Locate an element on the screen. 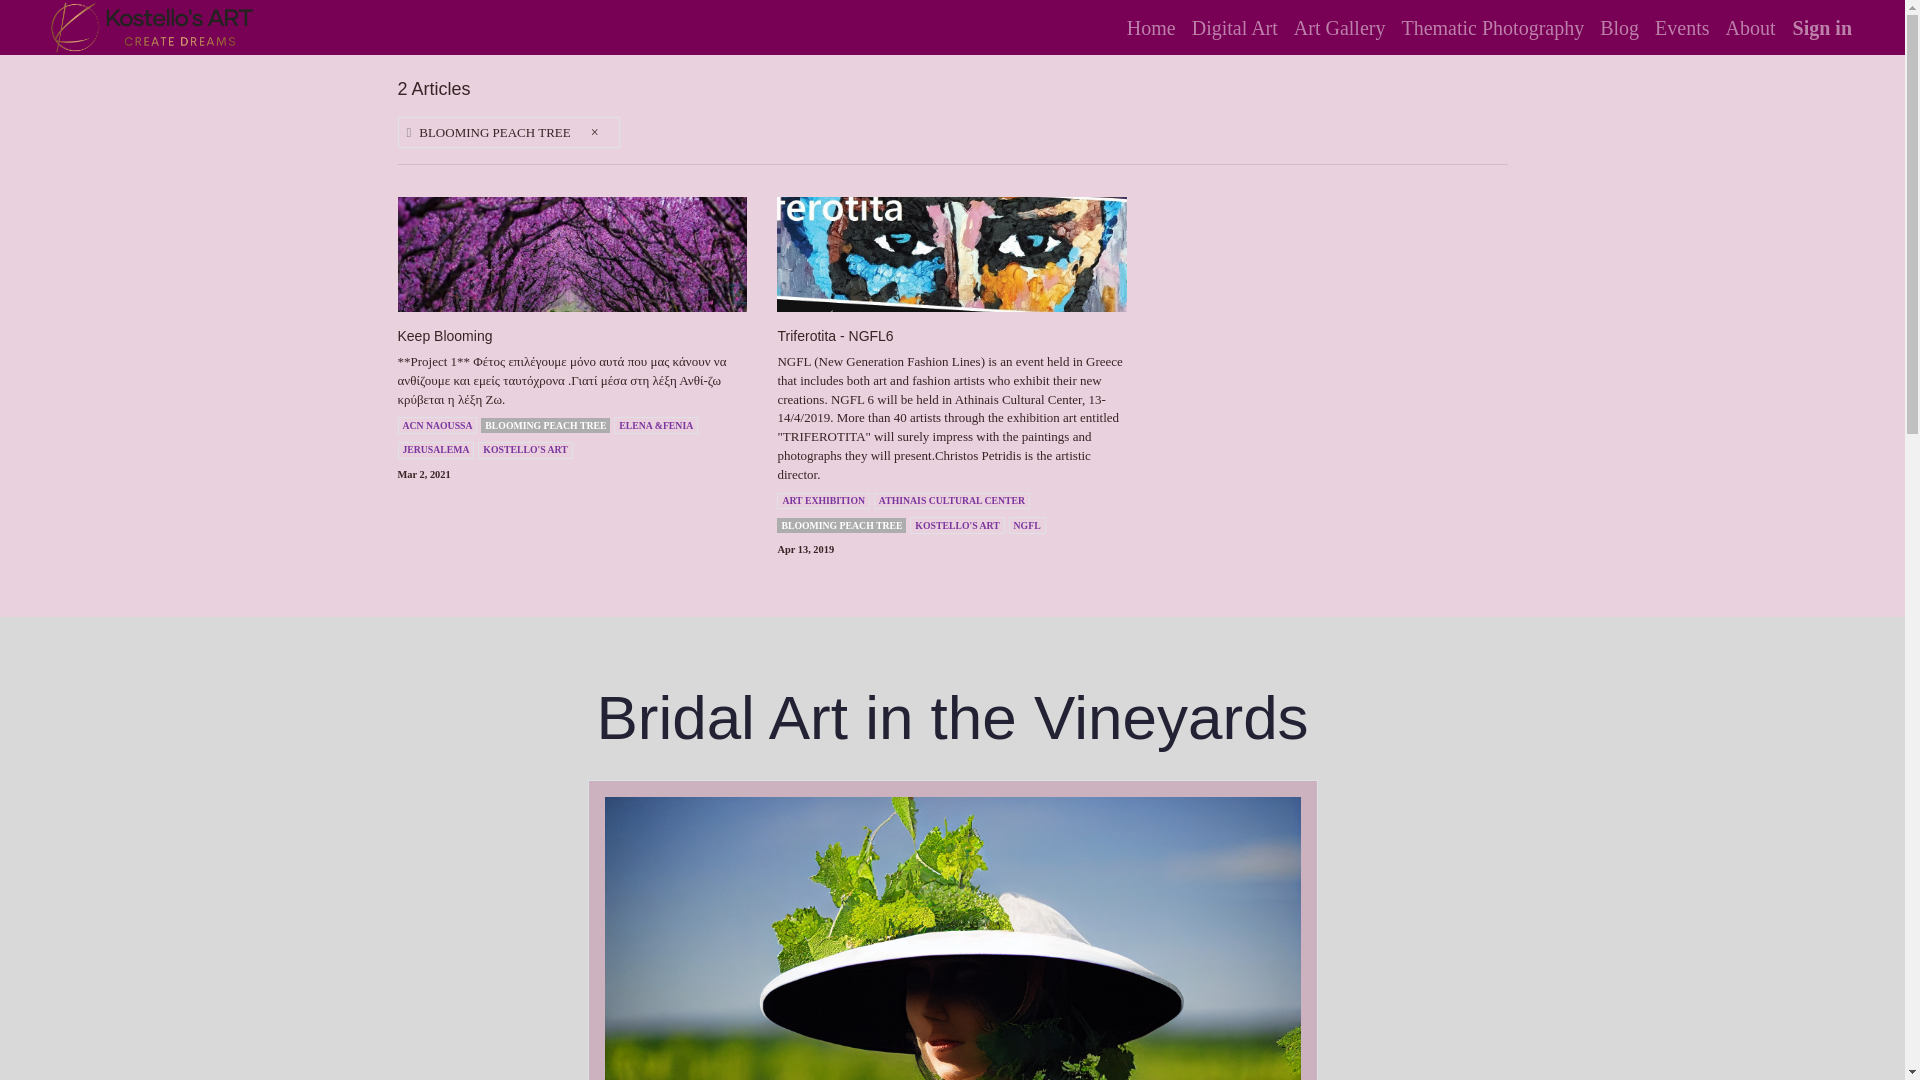 This screenshot has height=1080, width=1920. ART EXHIBITION is located at coordinates (823, 500).